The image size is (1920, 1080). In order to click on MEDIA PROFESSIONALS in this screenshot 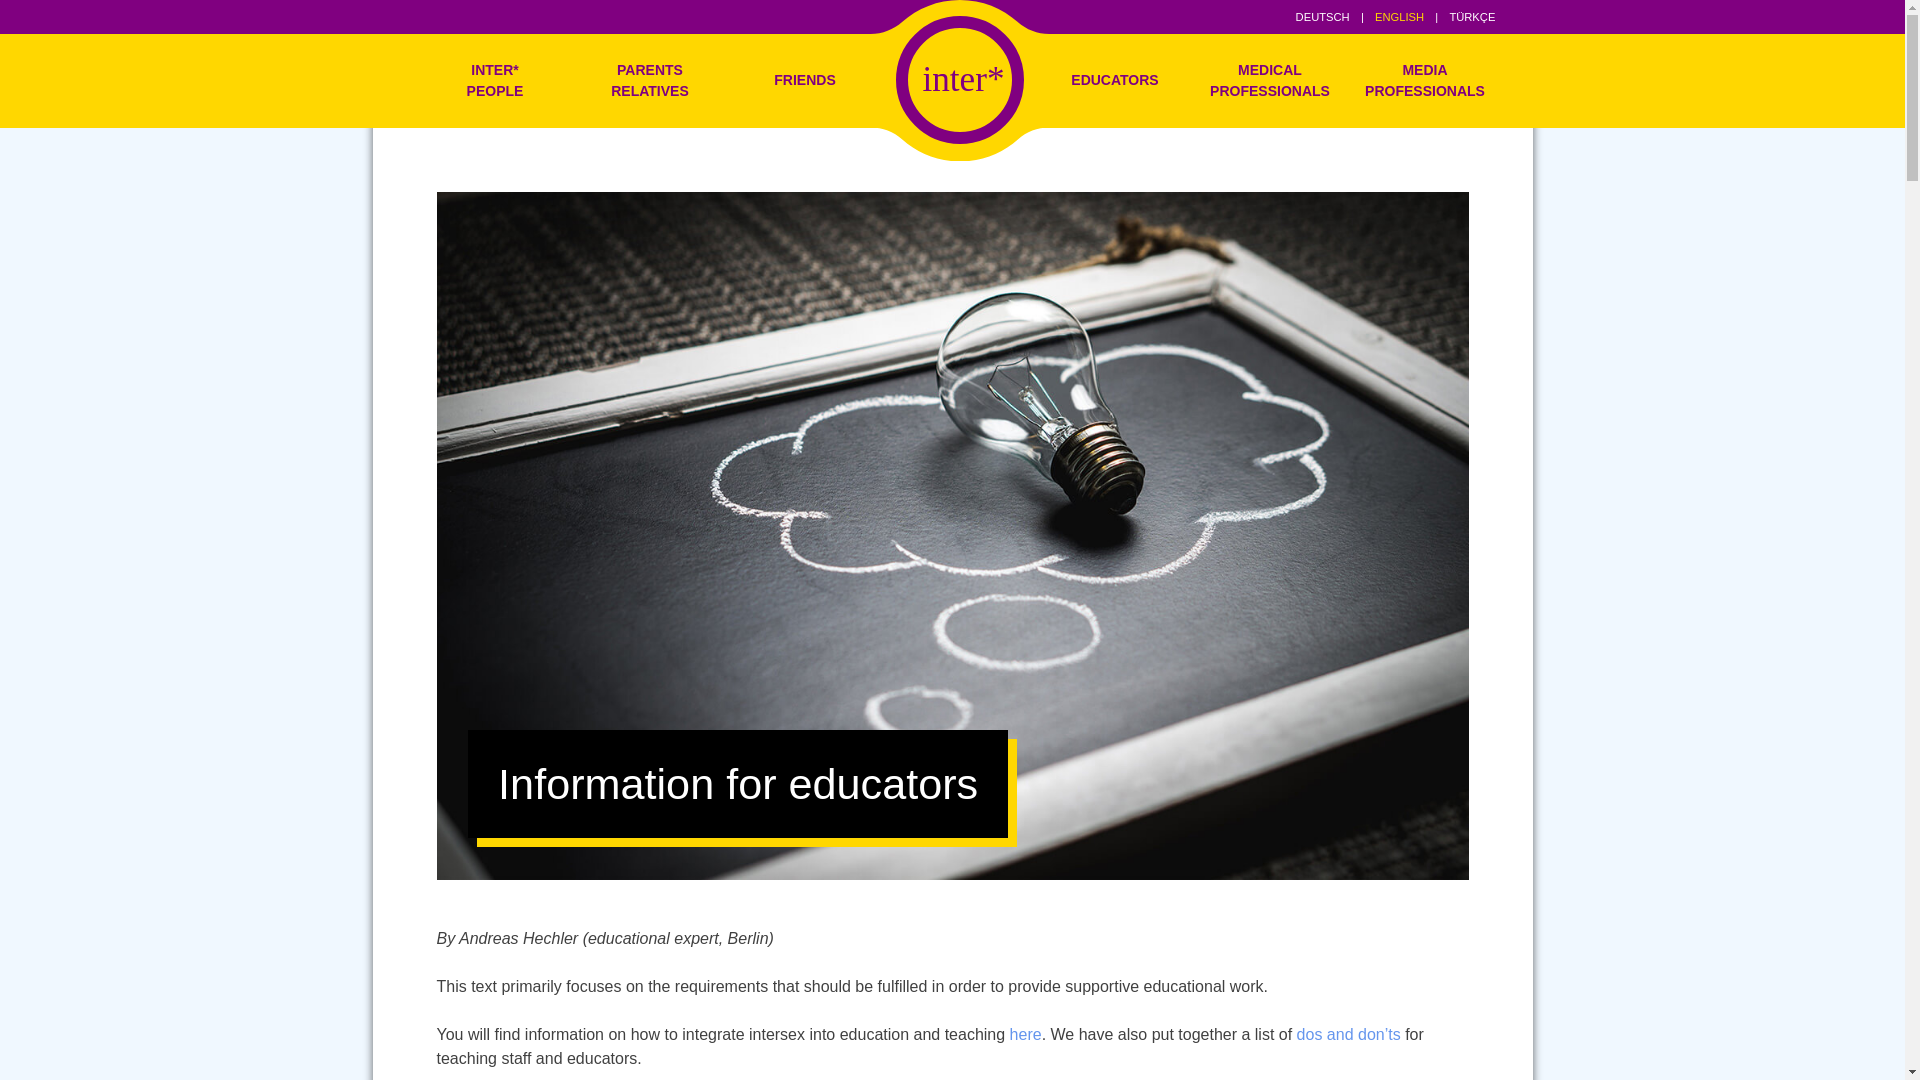, I will do `click(1425, 80)`.